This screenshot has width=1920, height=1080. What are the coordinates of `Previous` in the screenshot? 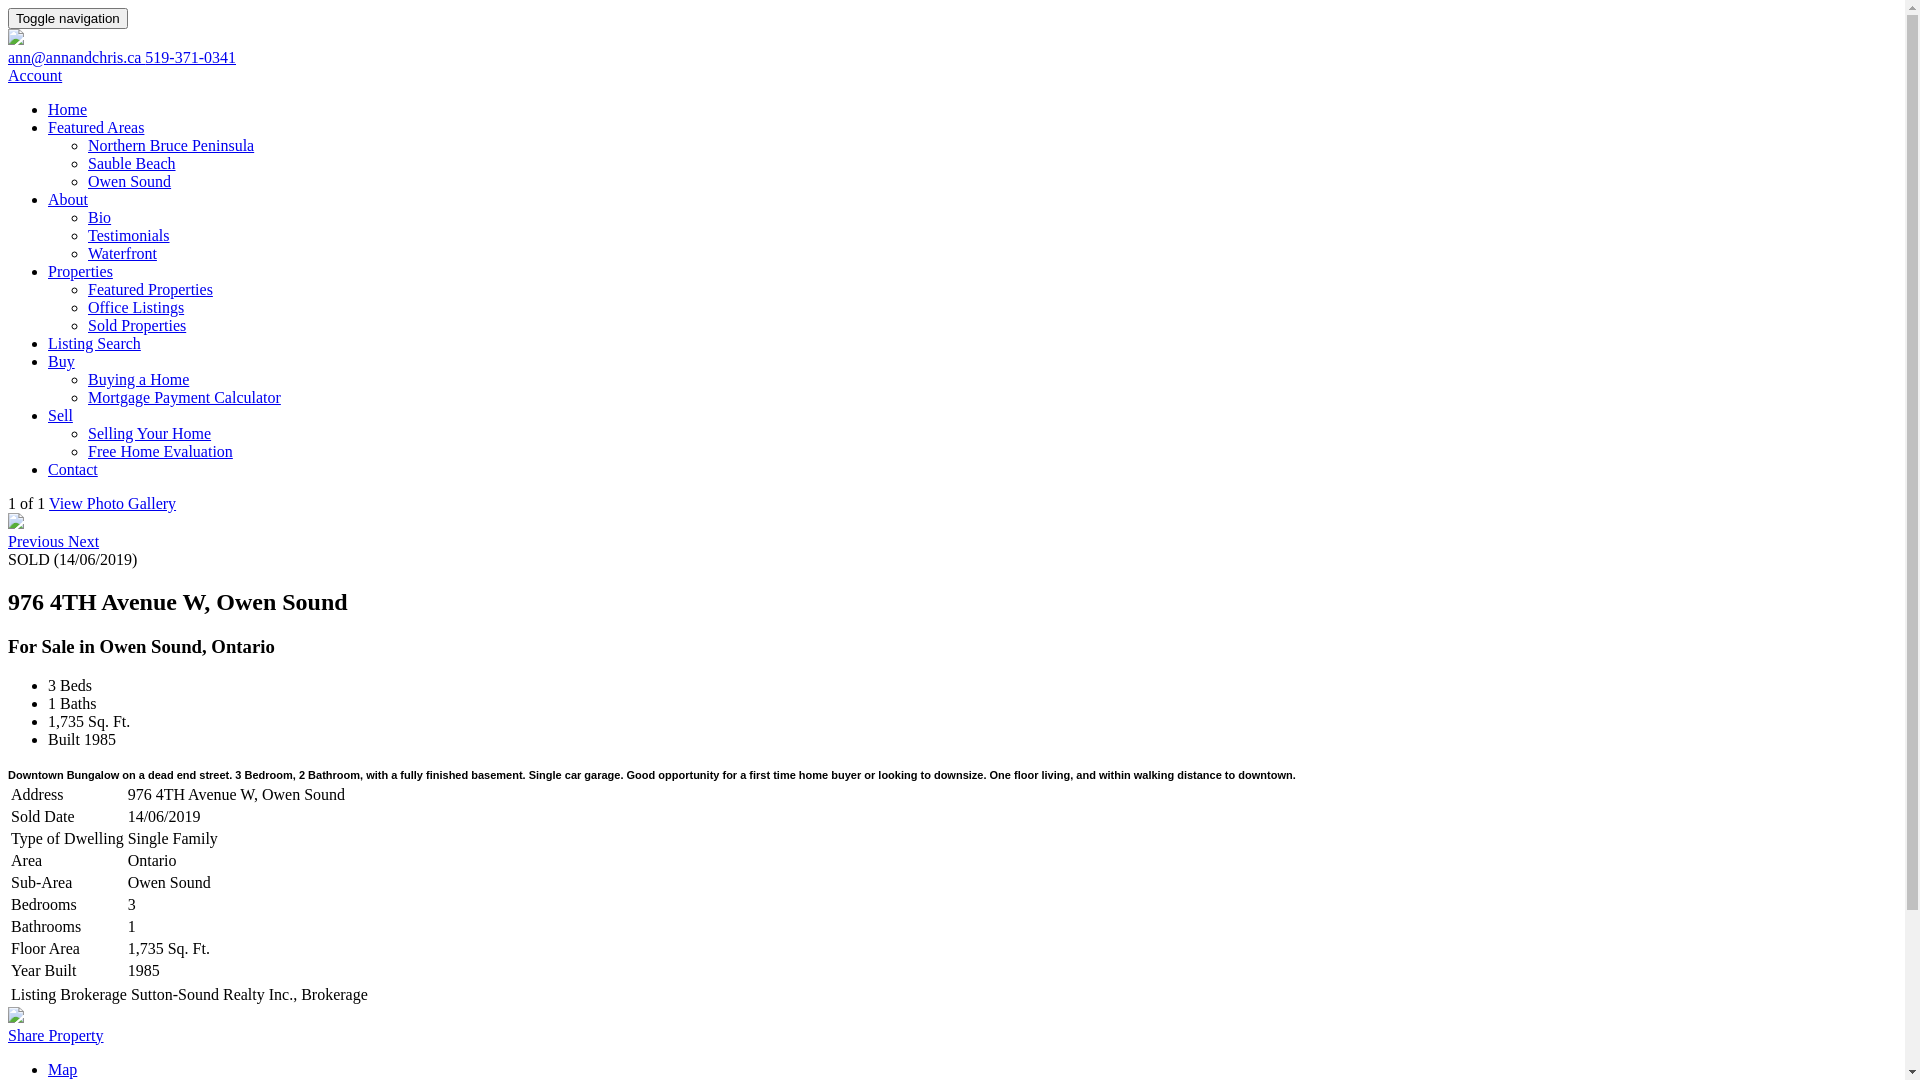 It's located at (38, 542).